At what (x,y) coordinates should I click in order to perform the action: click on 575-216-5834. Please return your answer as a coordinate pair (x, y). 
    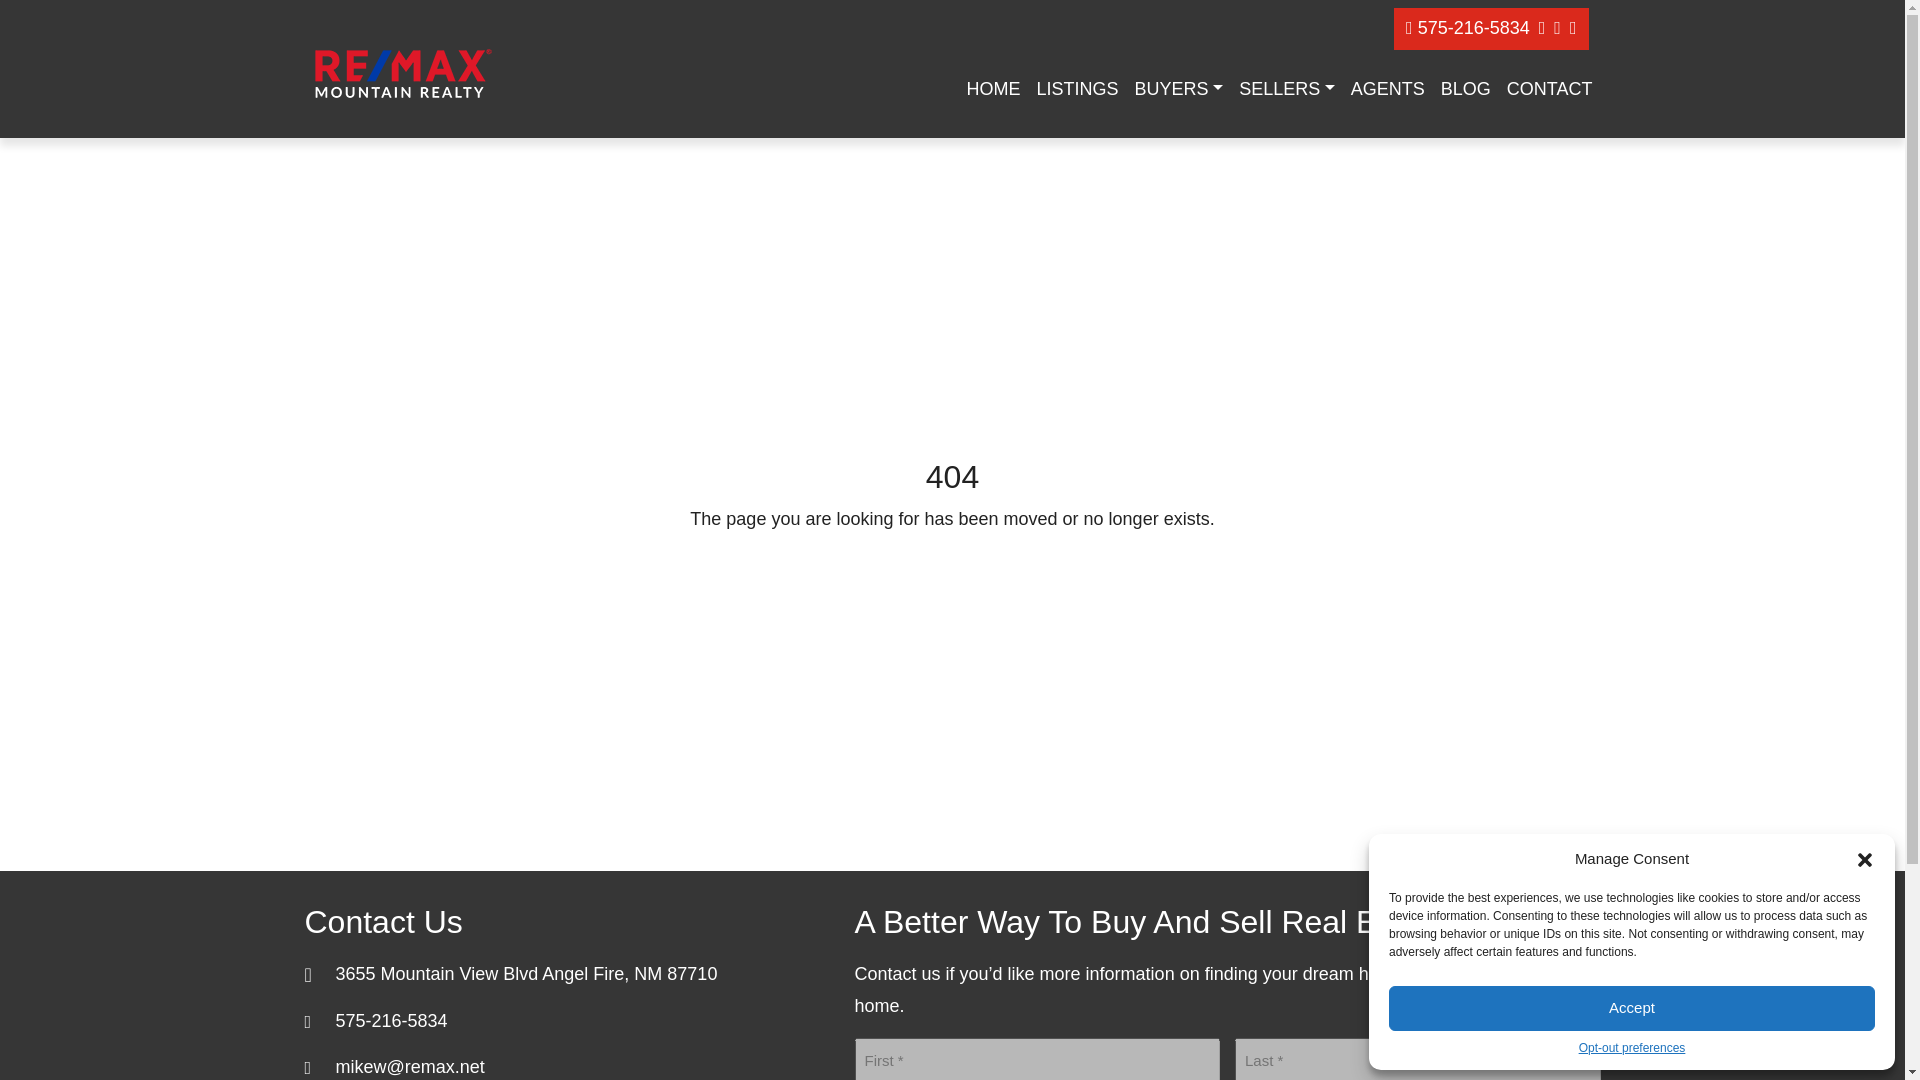
    Looking at the image, I should click on (1470, 28).